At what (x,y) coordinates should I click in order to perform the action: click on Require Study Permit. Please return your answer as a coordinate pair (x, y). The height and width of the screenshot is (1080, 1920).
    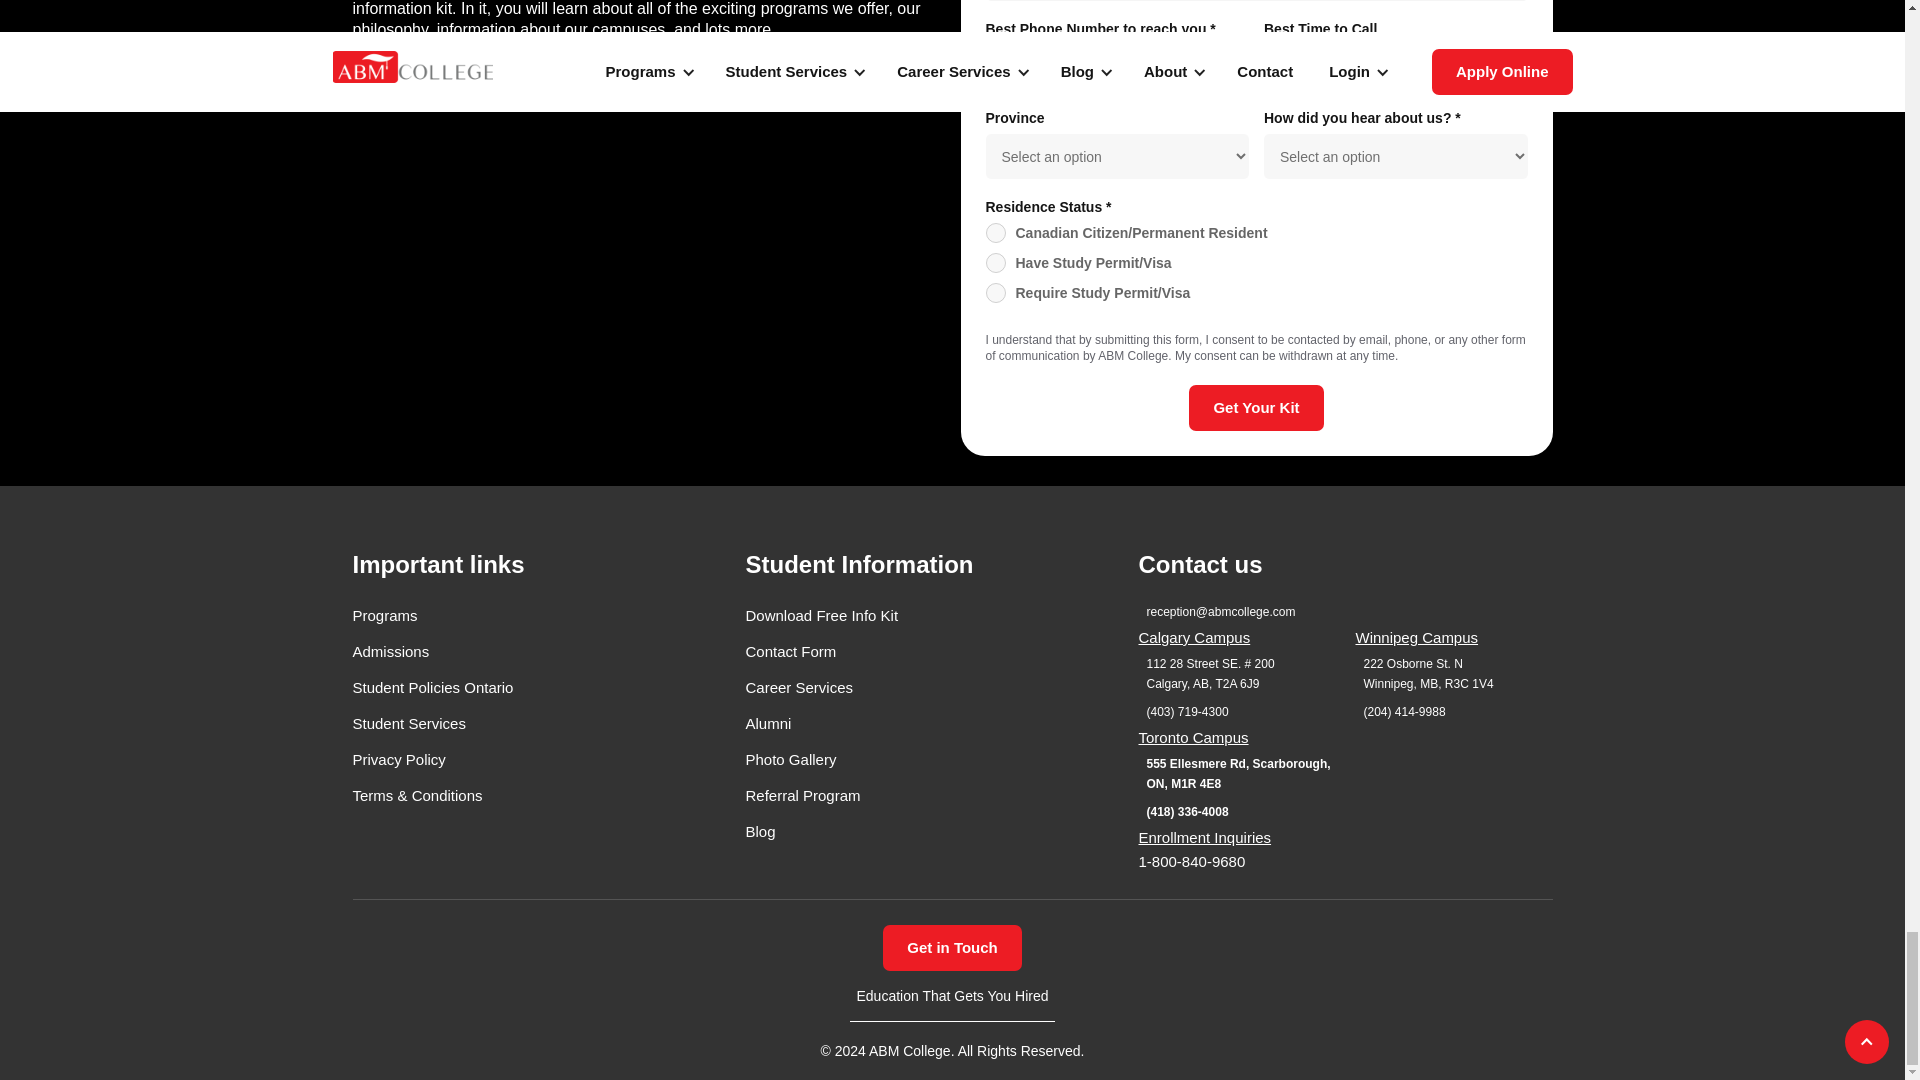
    Looking at the image, I should click on (996, 292).